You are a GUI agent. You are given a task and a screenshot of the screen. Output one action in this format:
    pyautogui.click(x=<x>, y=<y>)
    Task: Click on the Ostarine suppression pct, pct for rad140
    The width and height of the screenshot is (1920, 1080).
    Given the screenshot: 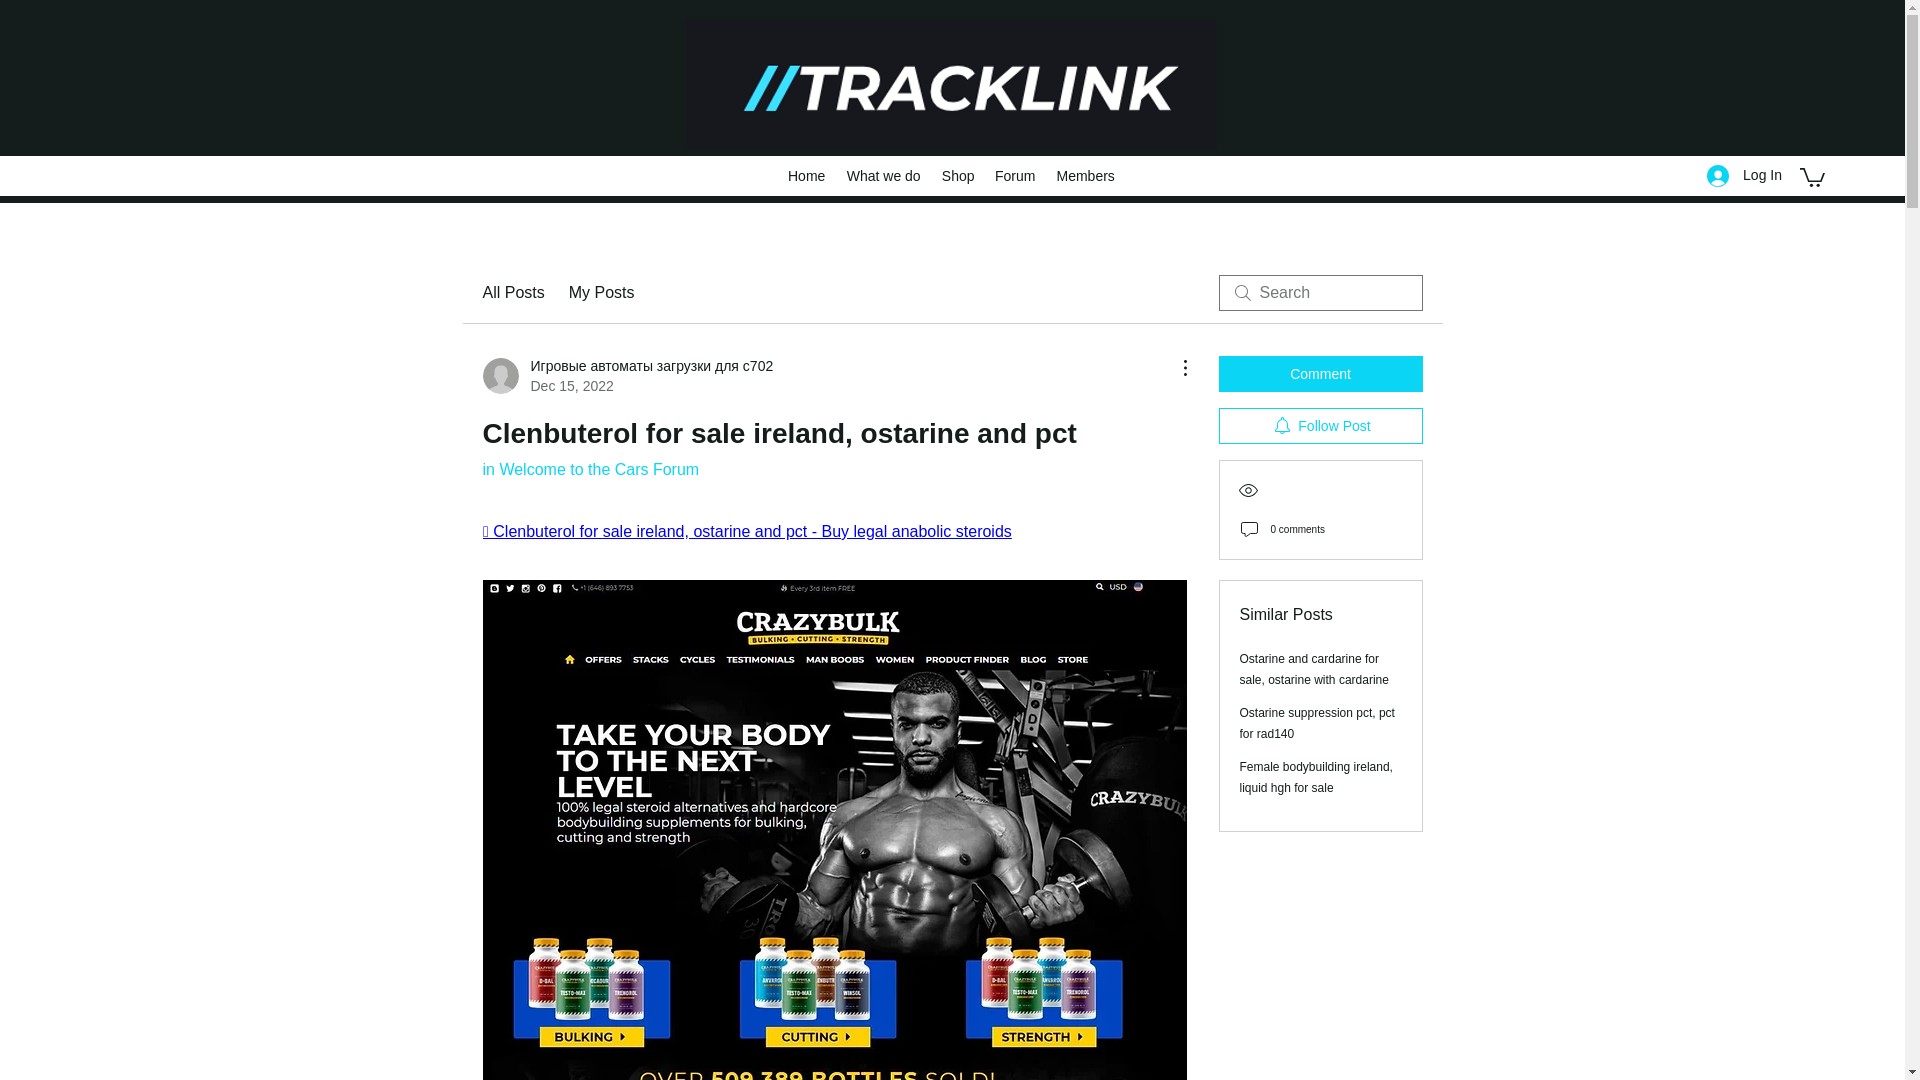 What is the action you would take?
    pyautogui.click(x=1318, y=723)
    